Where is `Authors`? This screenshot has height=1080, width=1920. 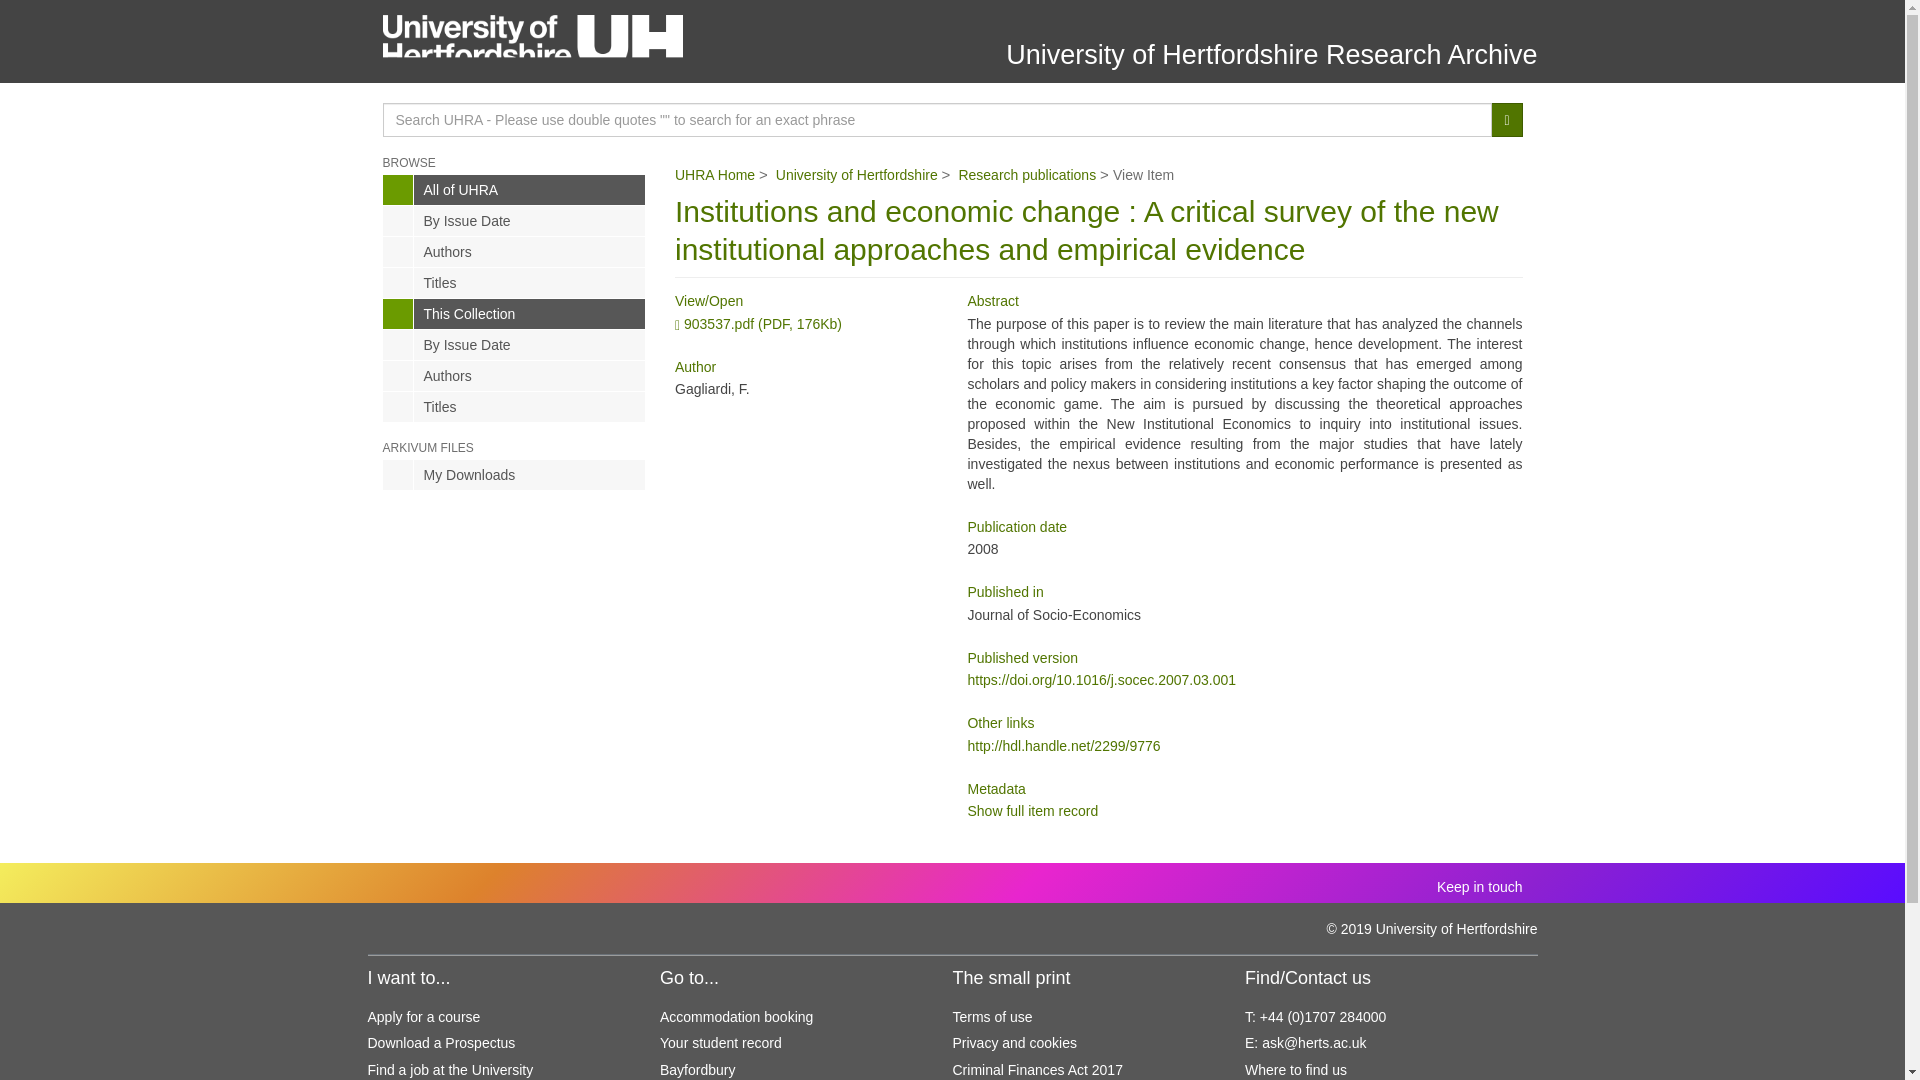 Authors is located at coordinates (514, 375).